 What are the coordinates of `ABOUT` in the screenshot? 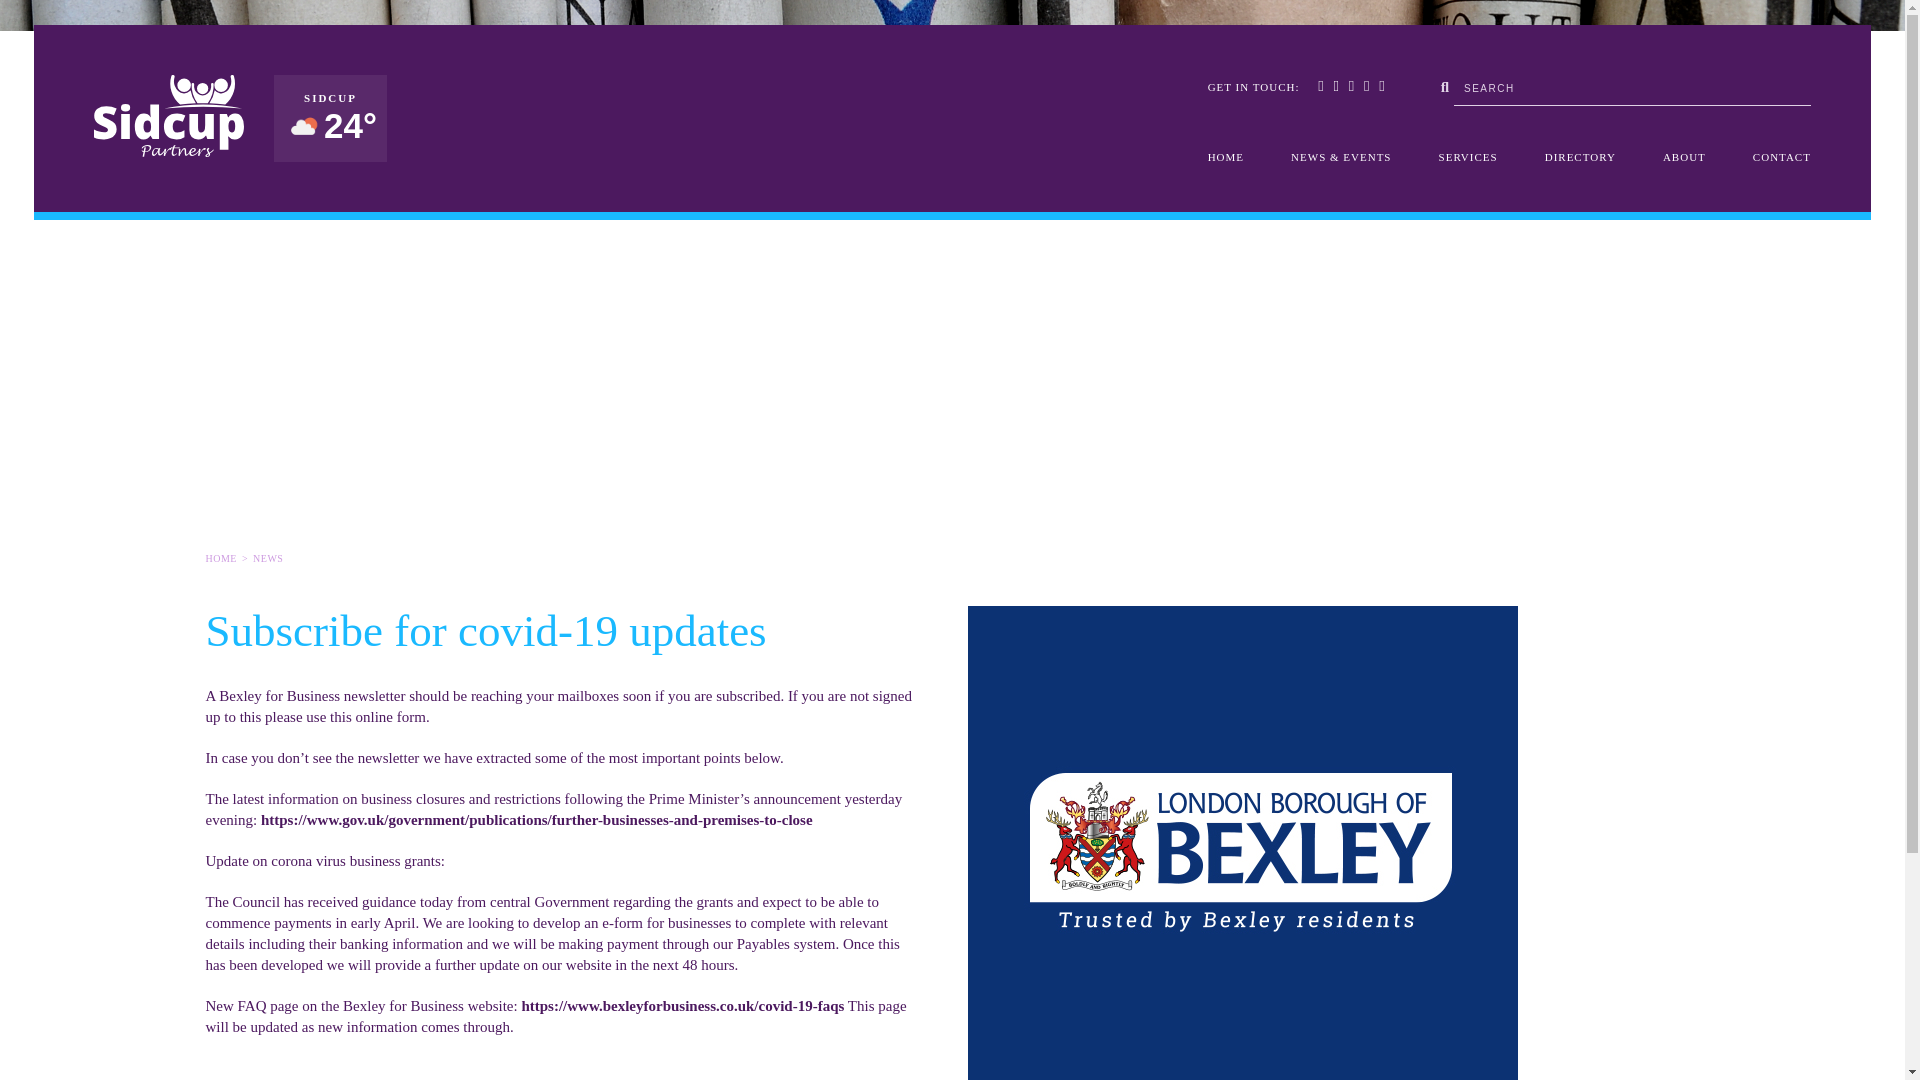 It's located at (1684, 157).